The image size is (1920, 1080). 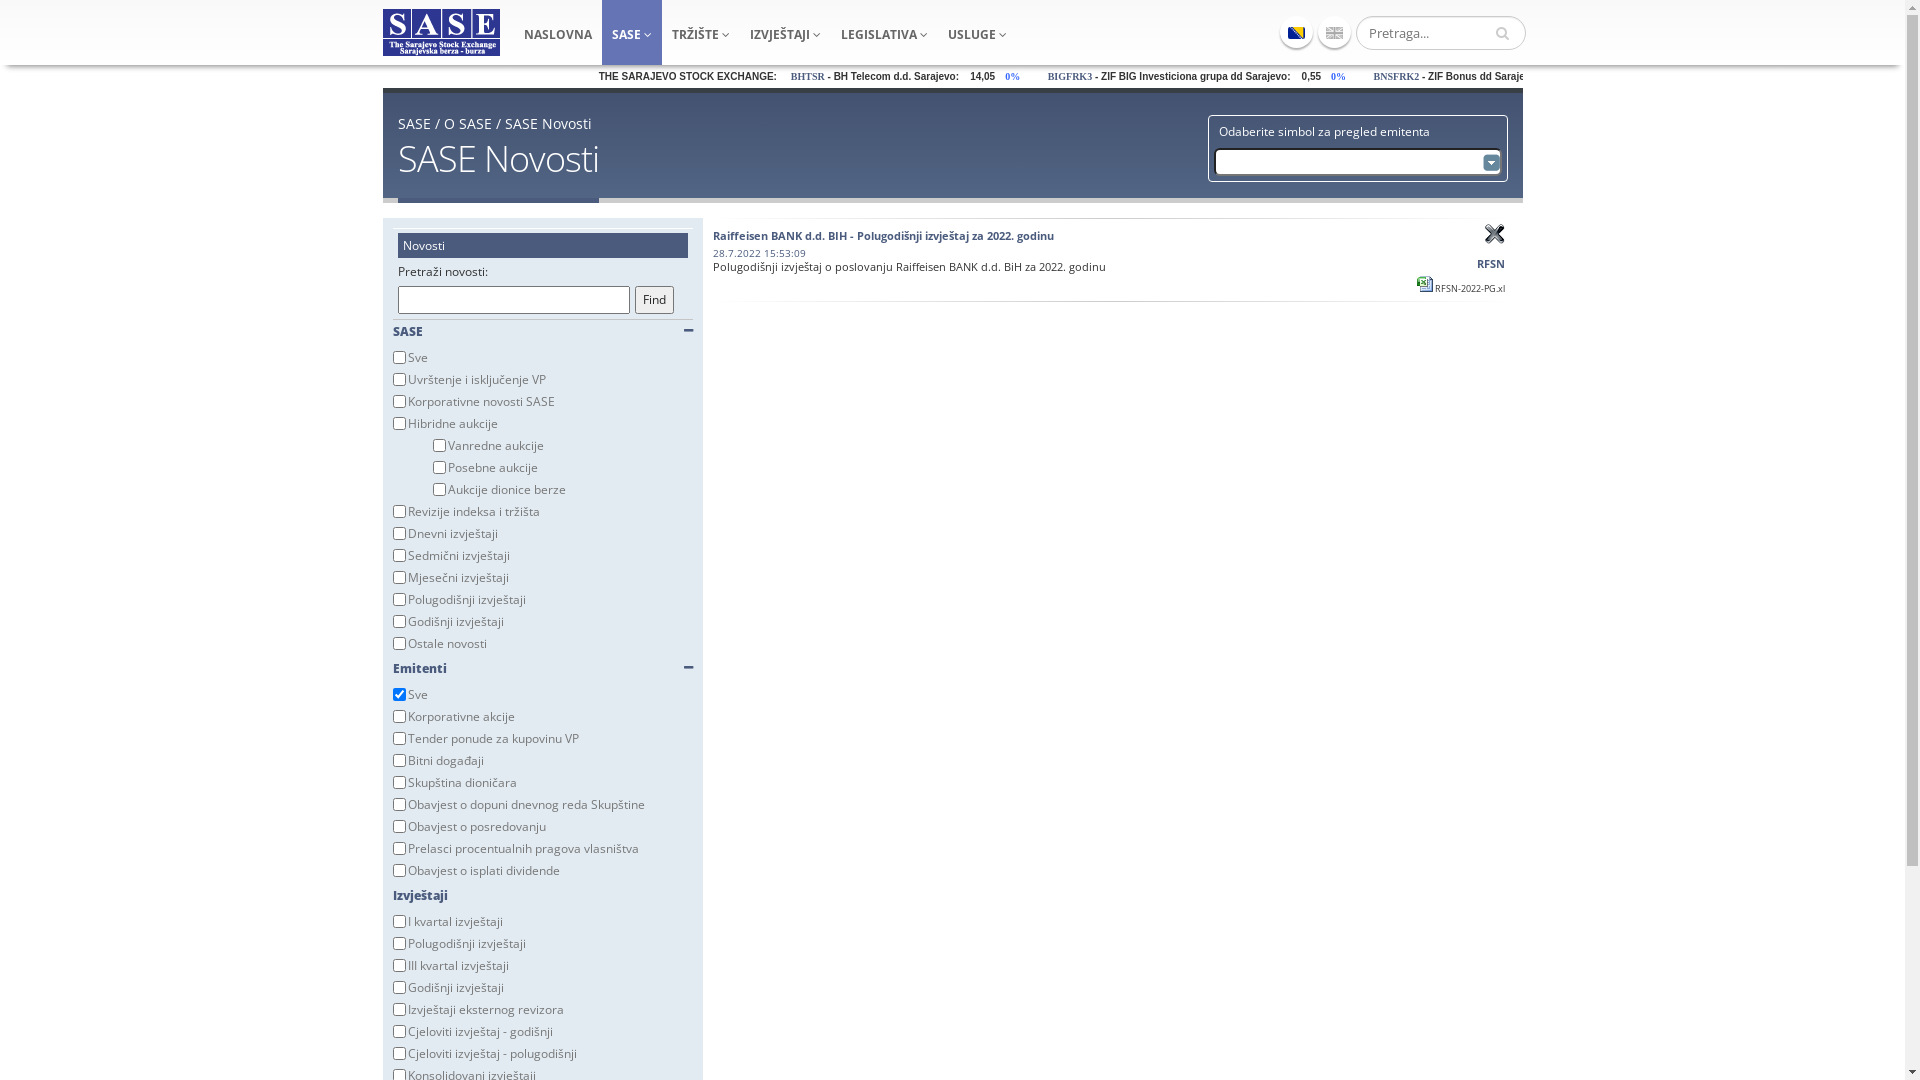 I want to click on English (United States), so click(x=1334, y=32).